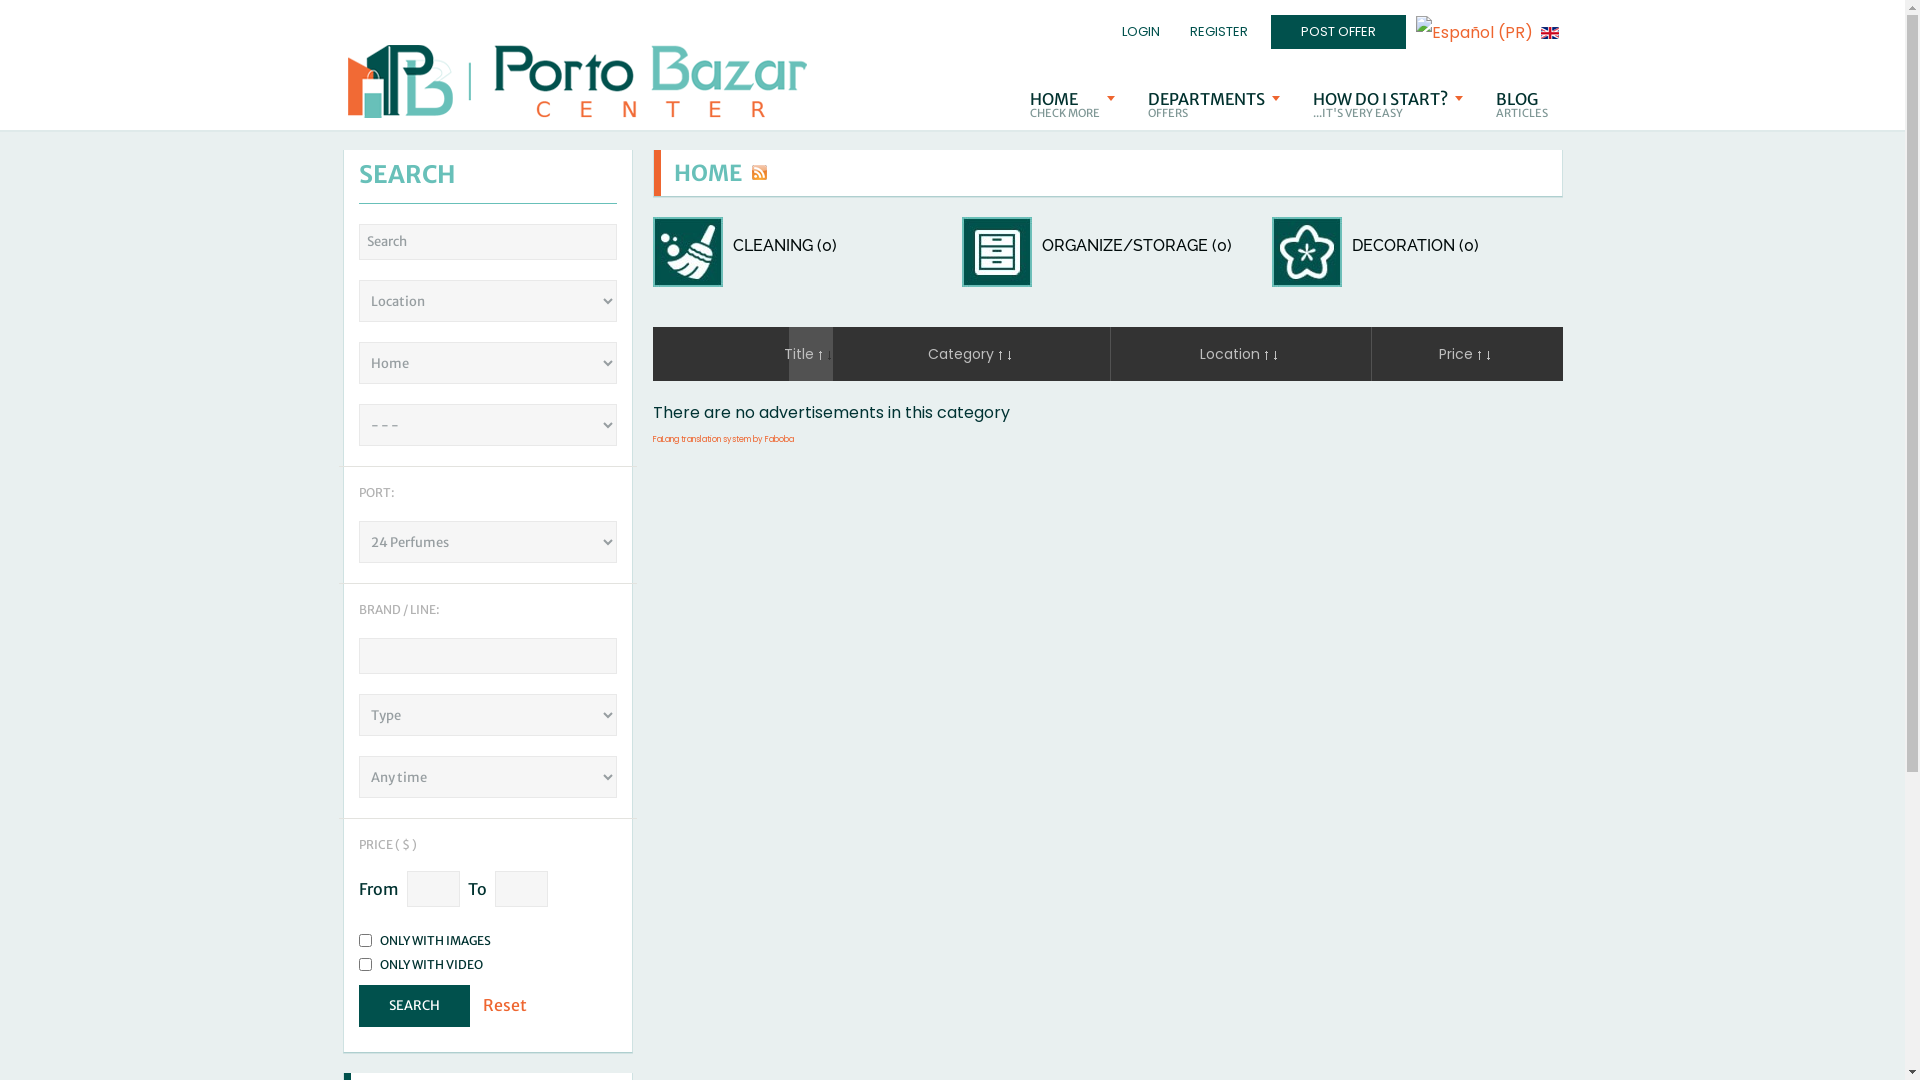 The height and width of the screenshot is (1080, 1920). What do you see at coordinates (784, 246) in the screenshot?
I see `CLEANING (0)` at bounding box center [784, 246].